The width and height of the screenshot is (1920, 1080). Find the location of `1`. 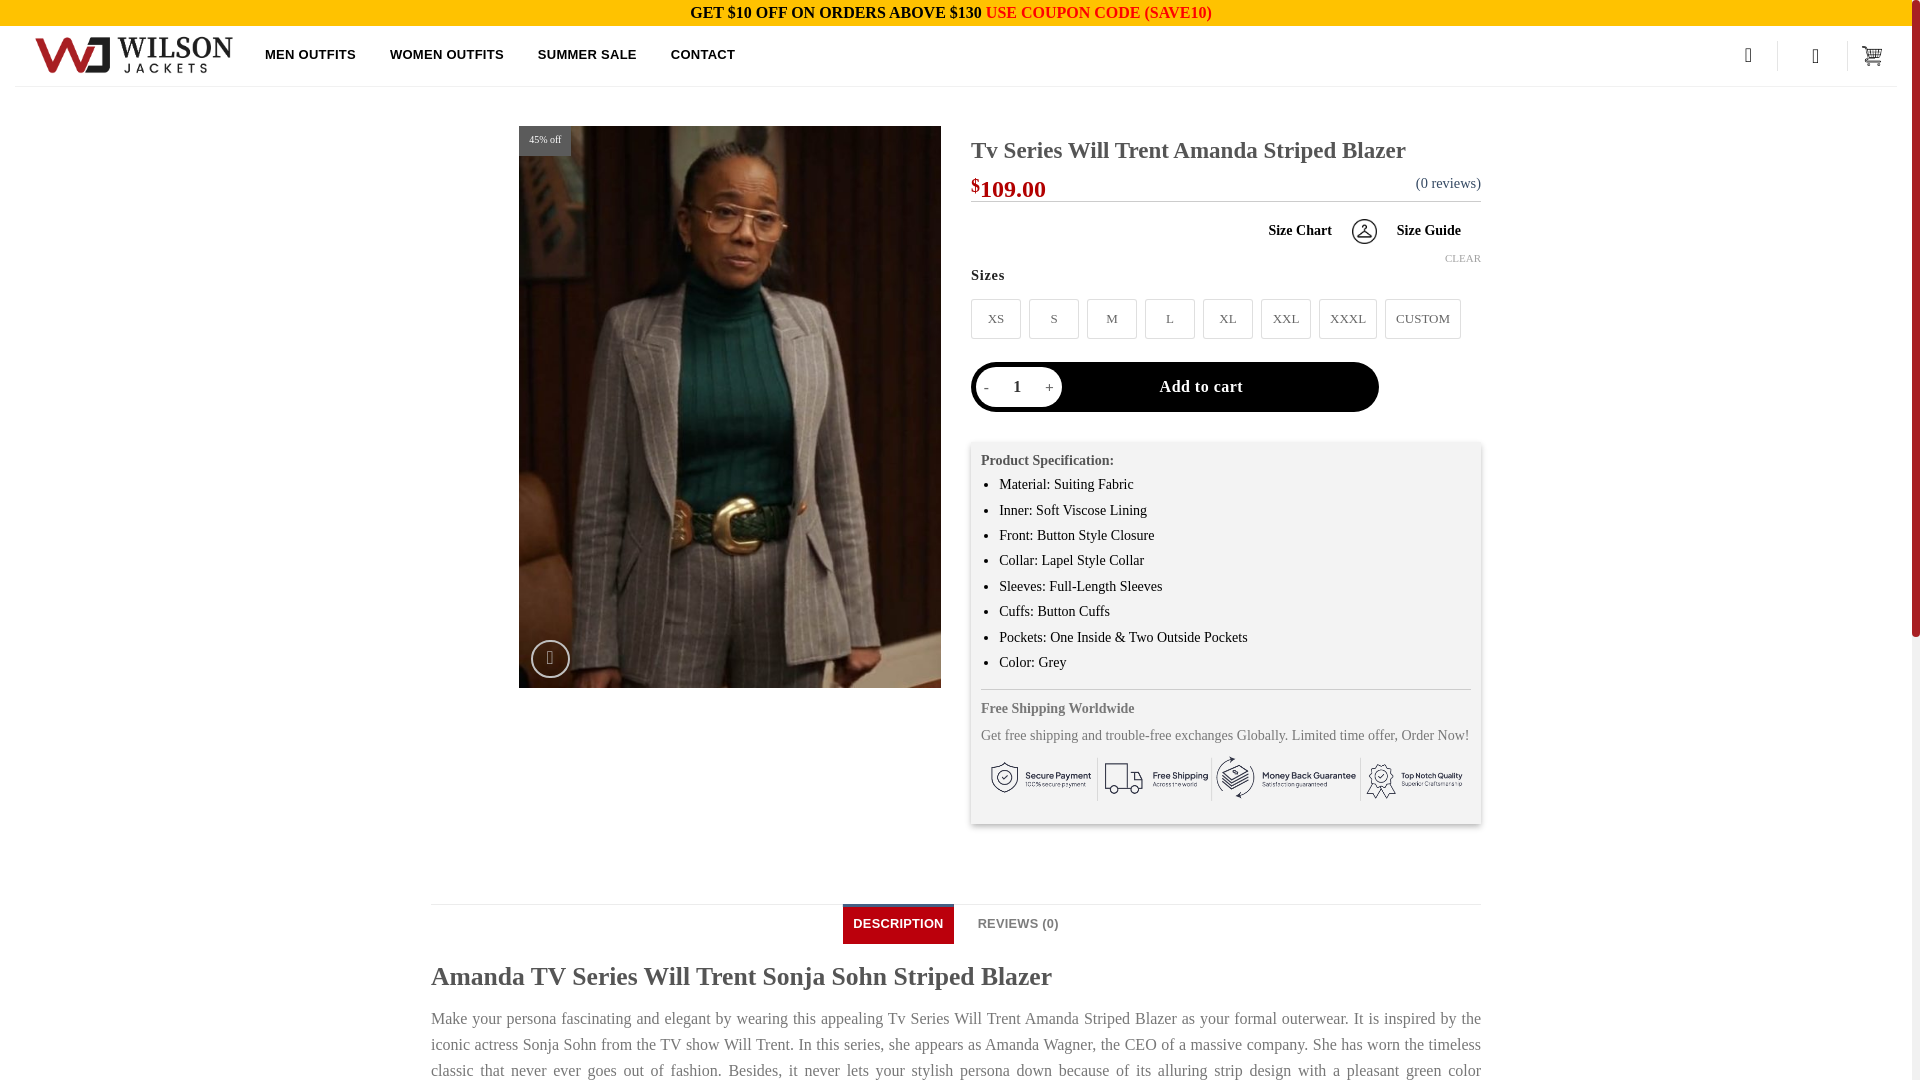

1 is located at coordinates (1016, 387).